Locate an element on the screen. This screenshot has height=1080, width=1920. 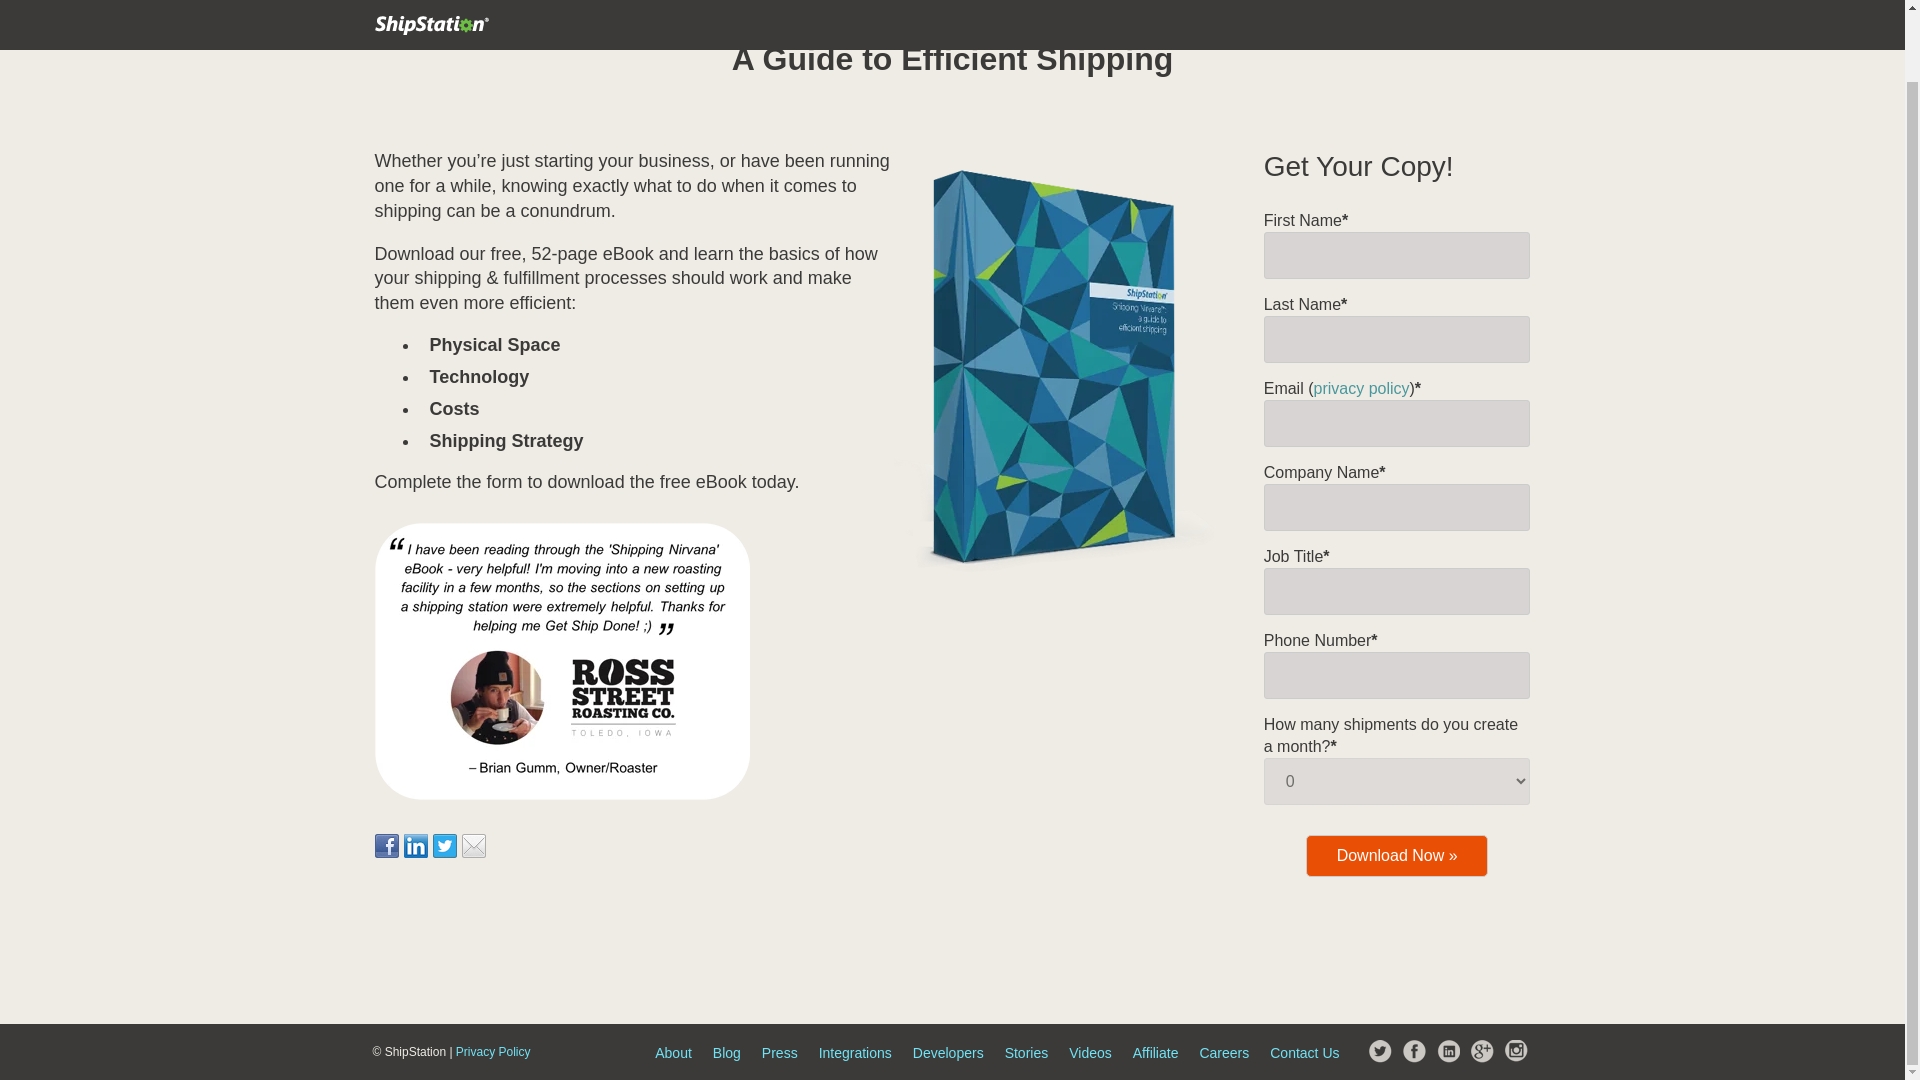
Contact Us is located at coordinates (1304, 1052).